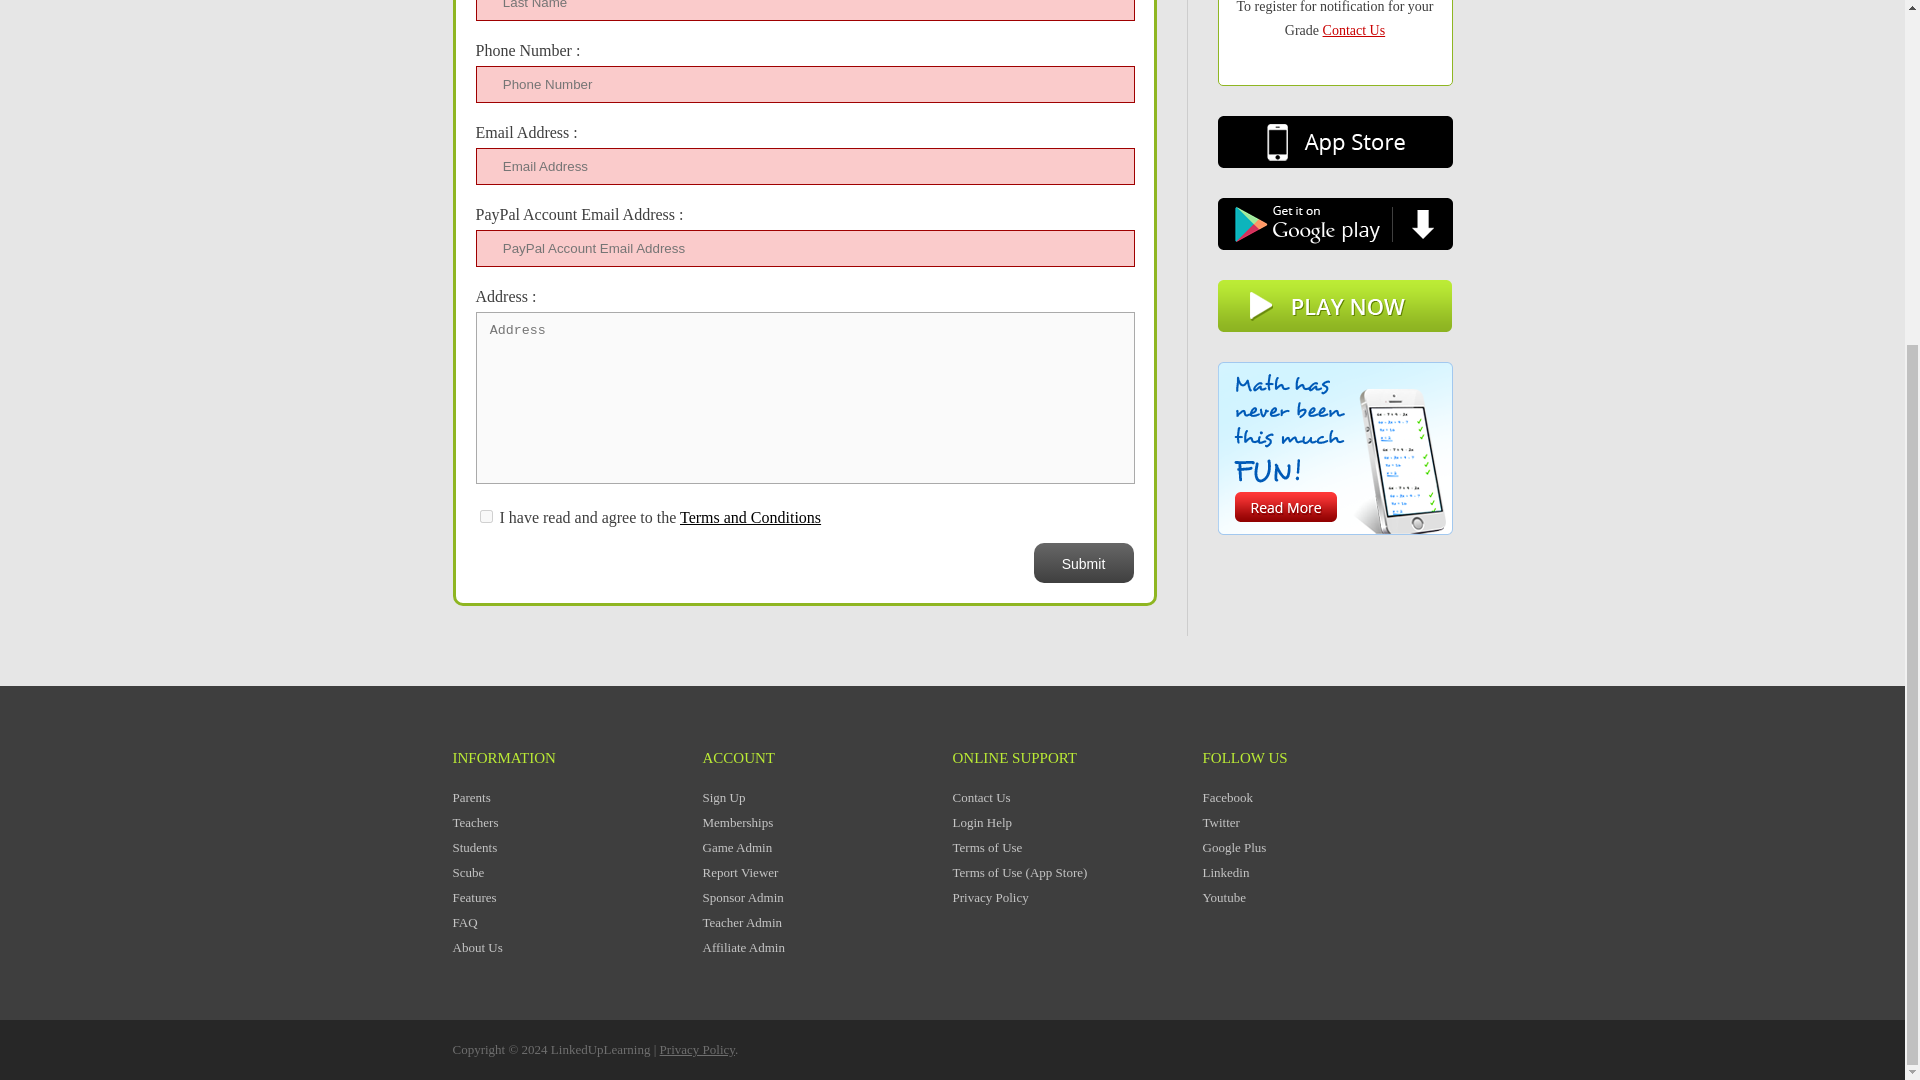  Describe the element at coordinates (750, 516) in the screenshot. I see `Terms and Conditions` at that location.